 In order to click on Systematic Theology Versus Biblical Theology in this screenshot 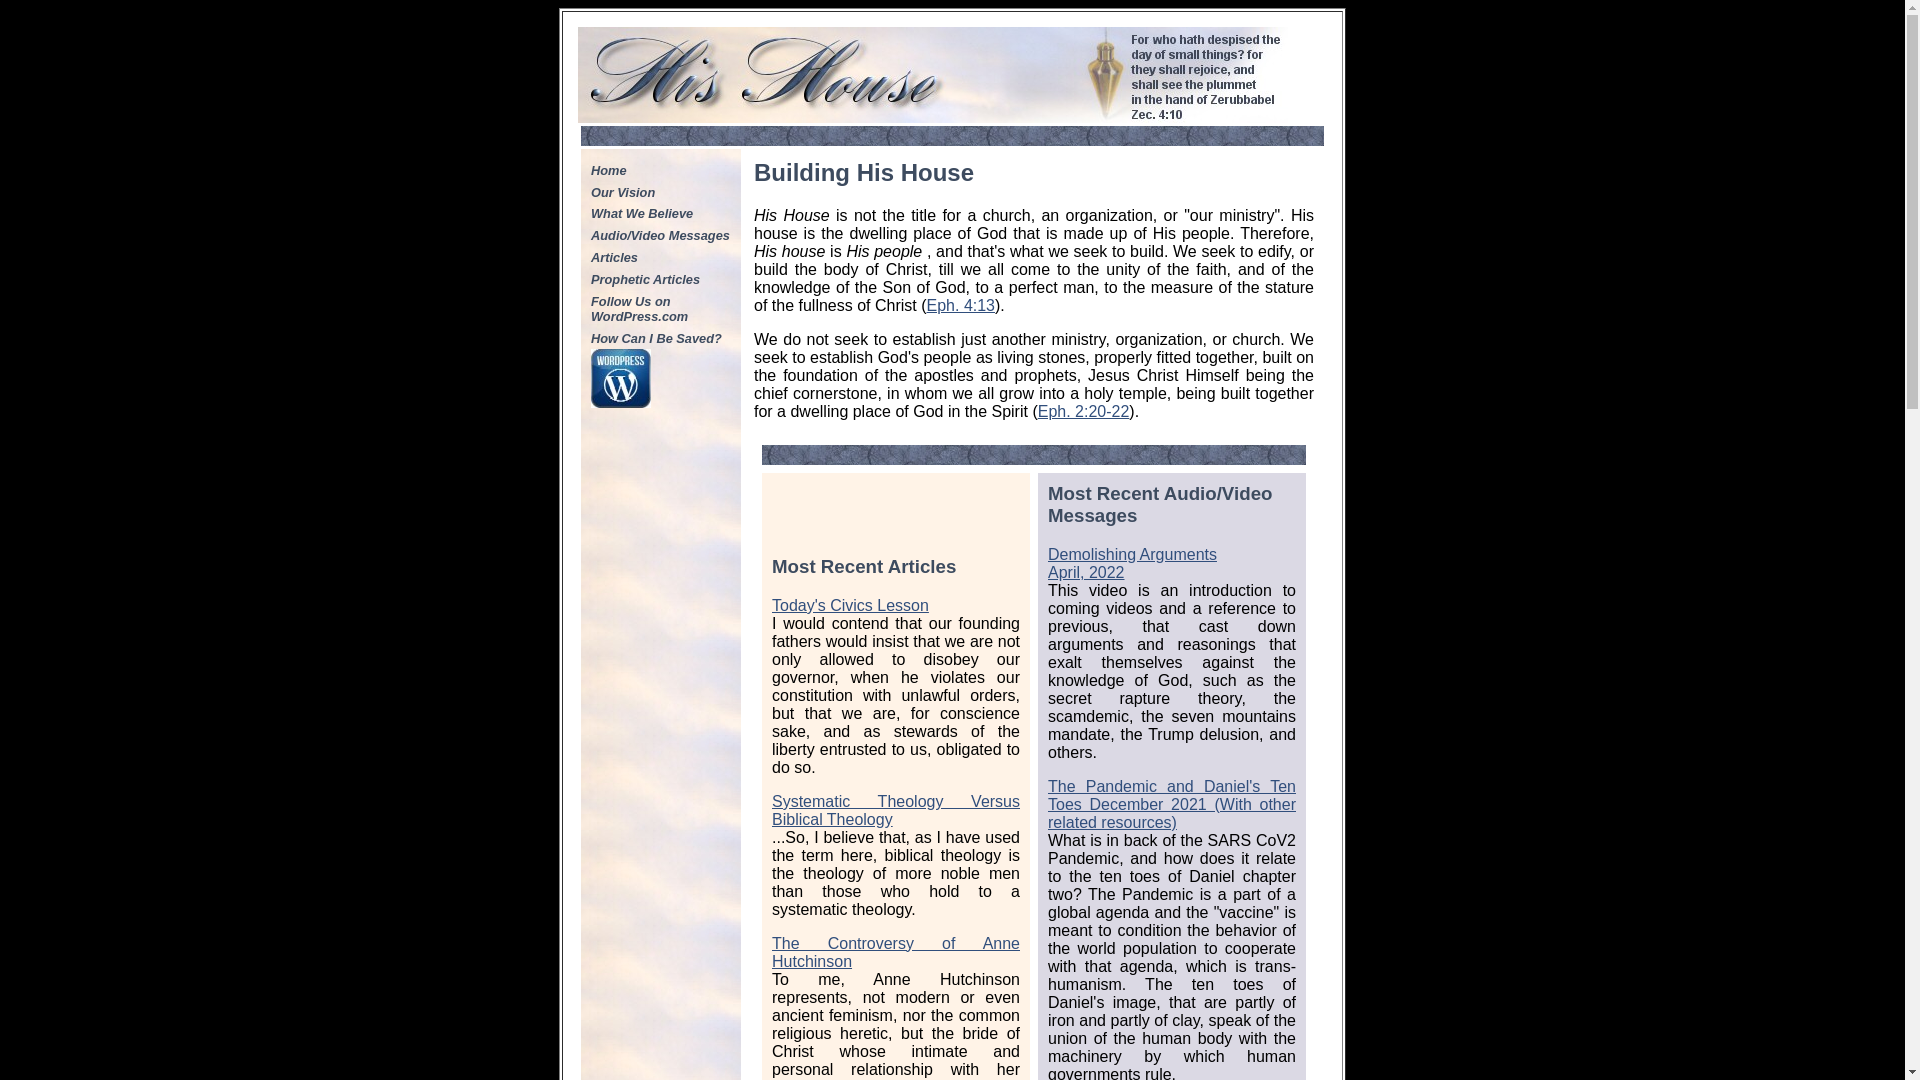, I will do `click(962, 306)`.